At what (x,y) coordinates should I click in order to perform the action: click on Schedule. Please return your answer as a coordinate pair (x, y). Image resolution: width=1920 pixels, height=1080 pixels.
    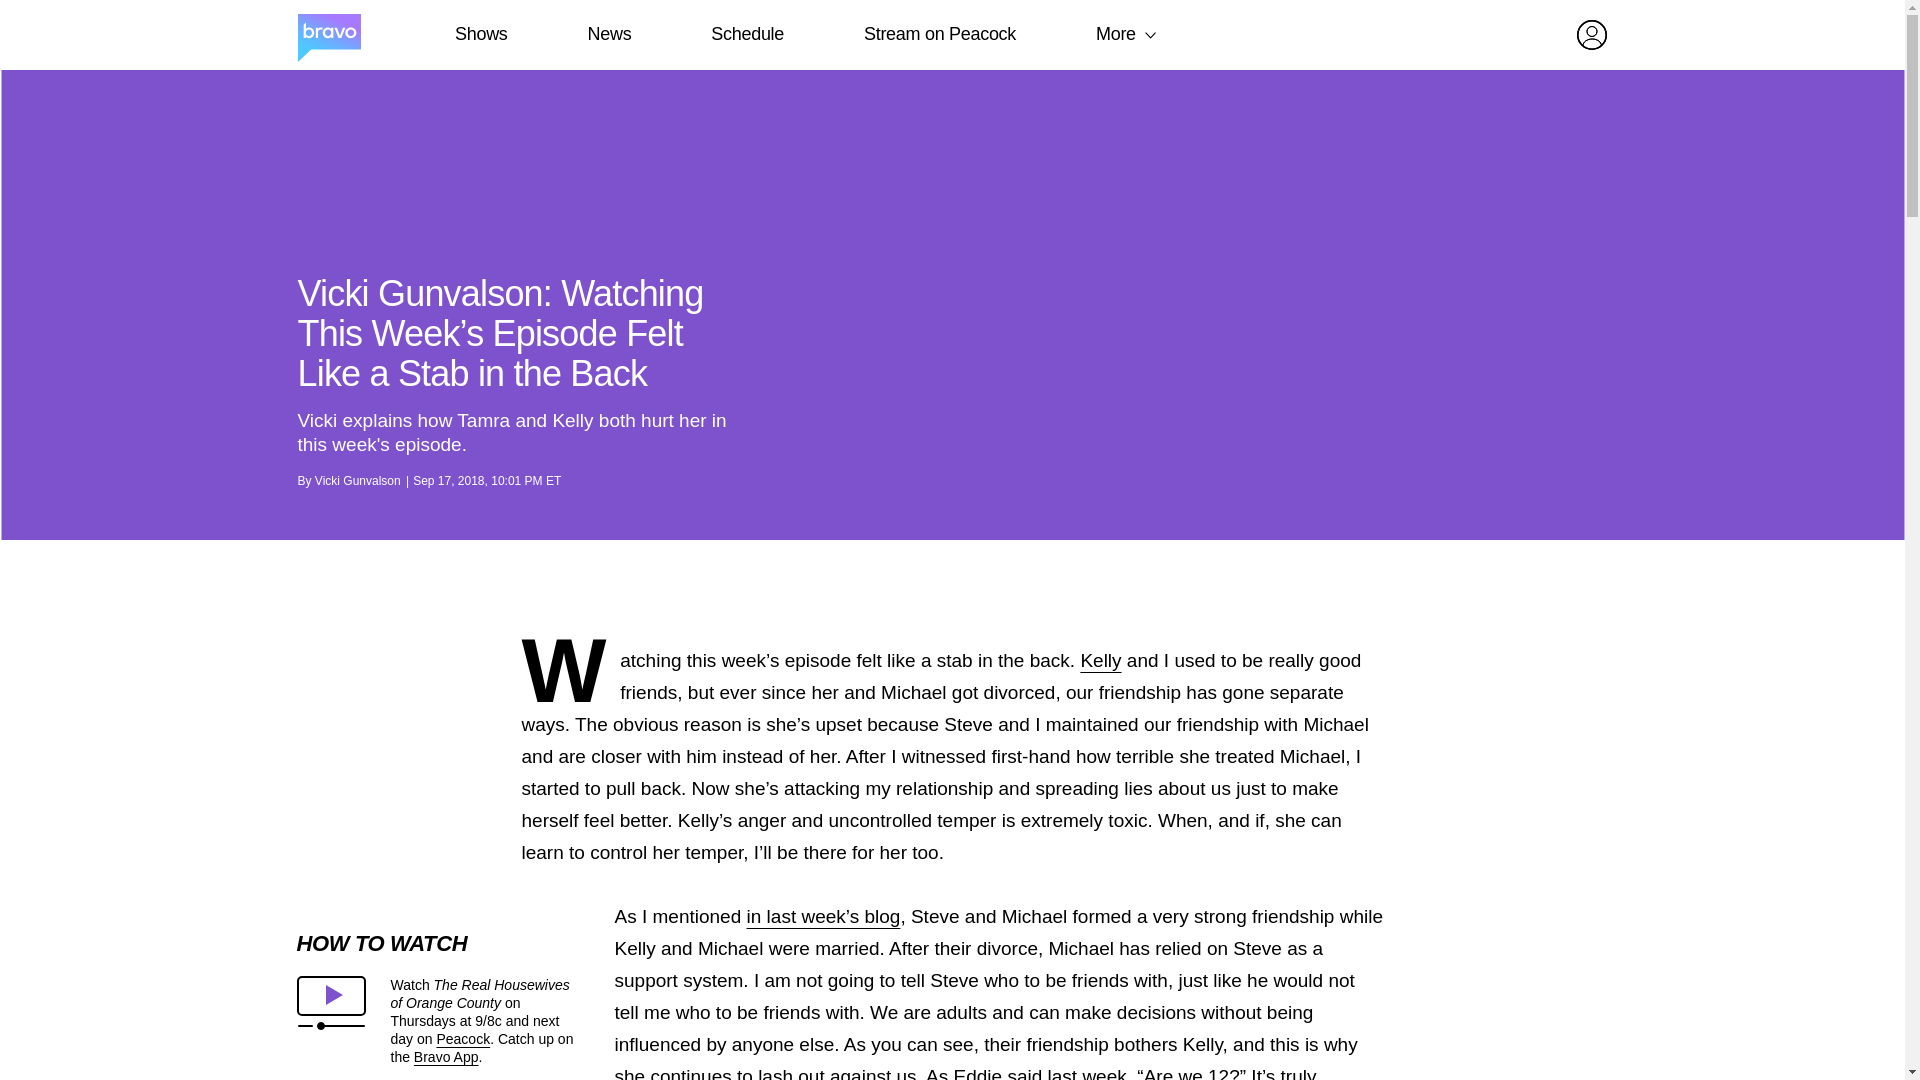
    Looking at the image, I should click on (746, 34).